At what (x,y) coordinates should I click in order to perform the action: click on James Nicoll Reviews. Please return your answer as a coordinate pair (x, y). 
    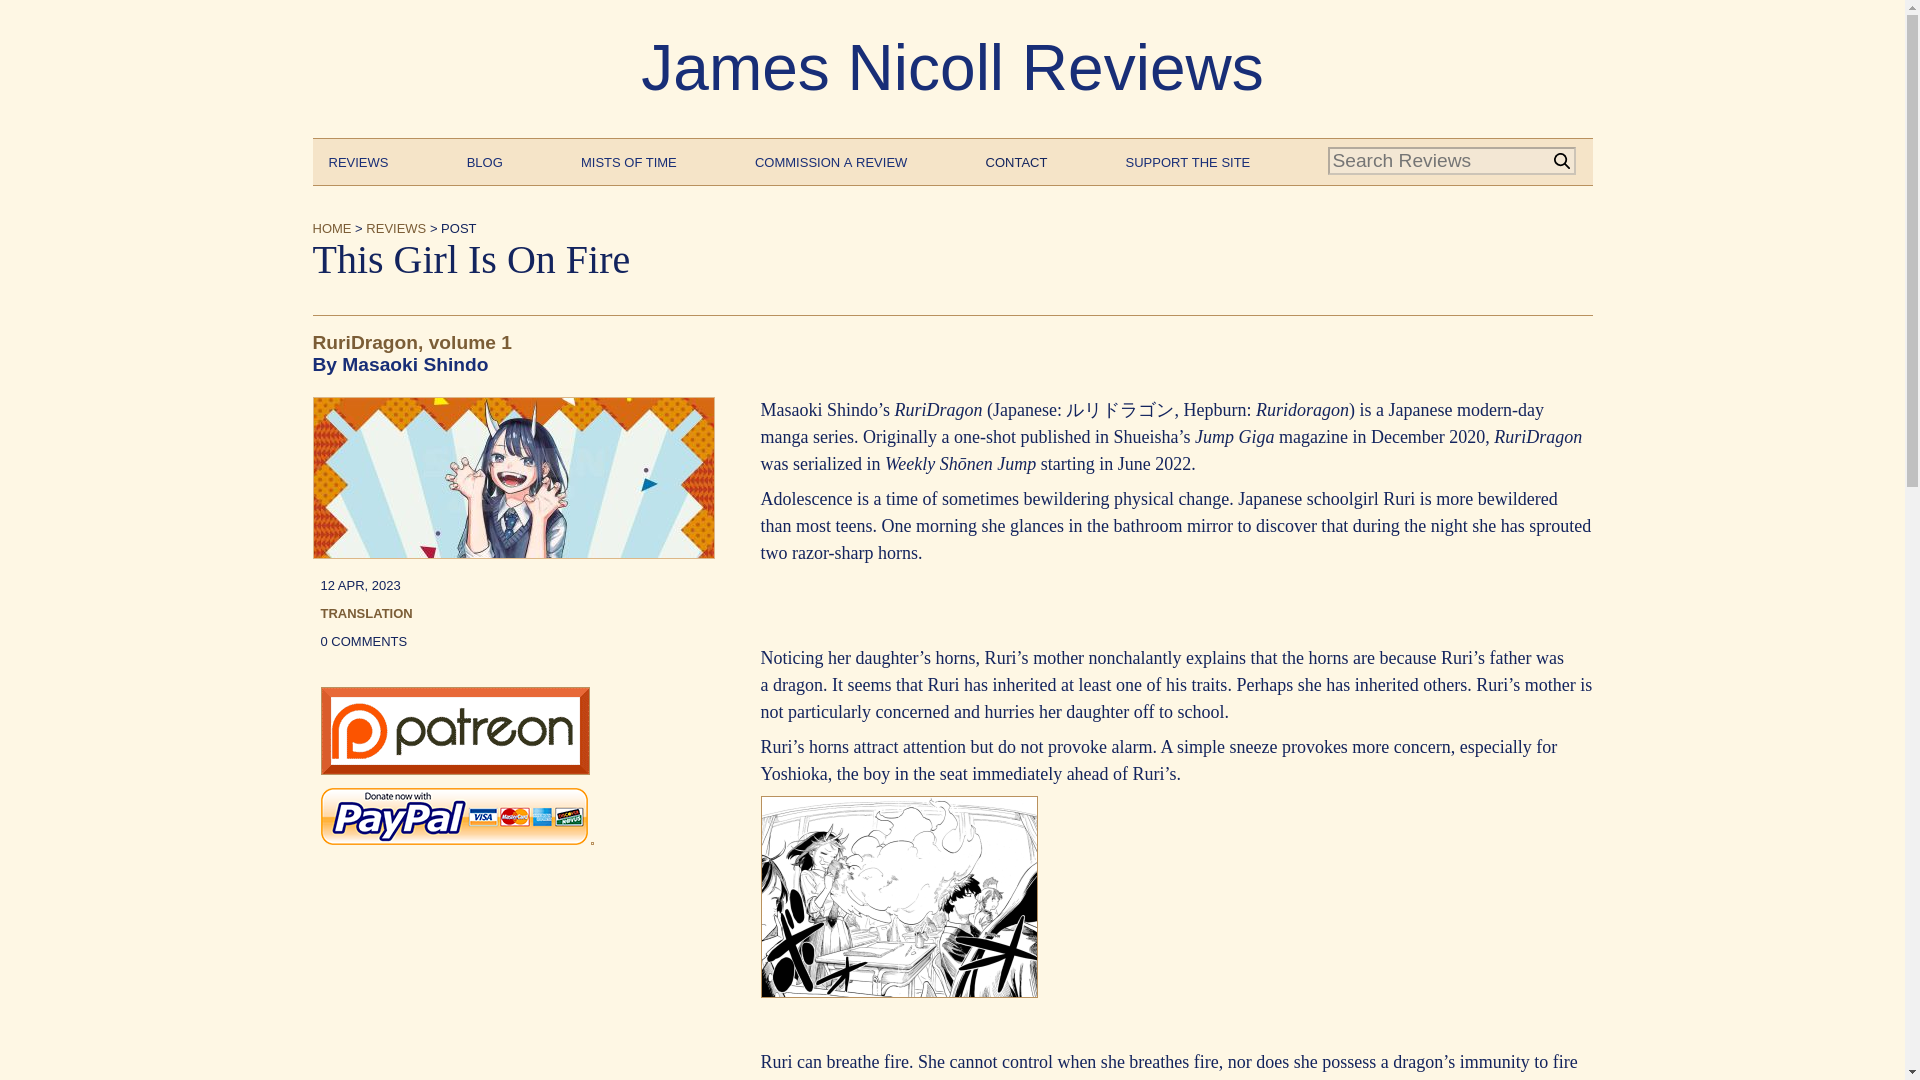
    Looking at the image, I should click on (952, 68).